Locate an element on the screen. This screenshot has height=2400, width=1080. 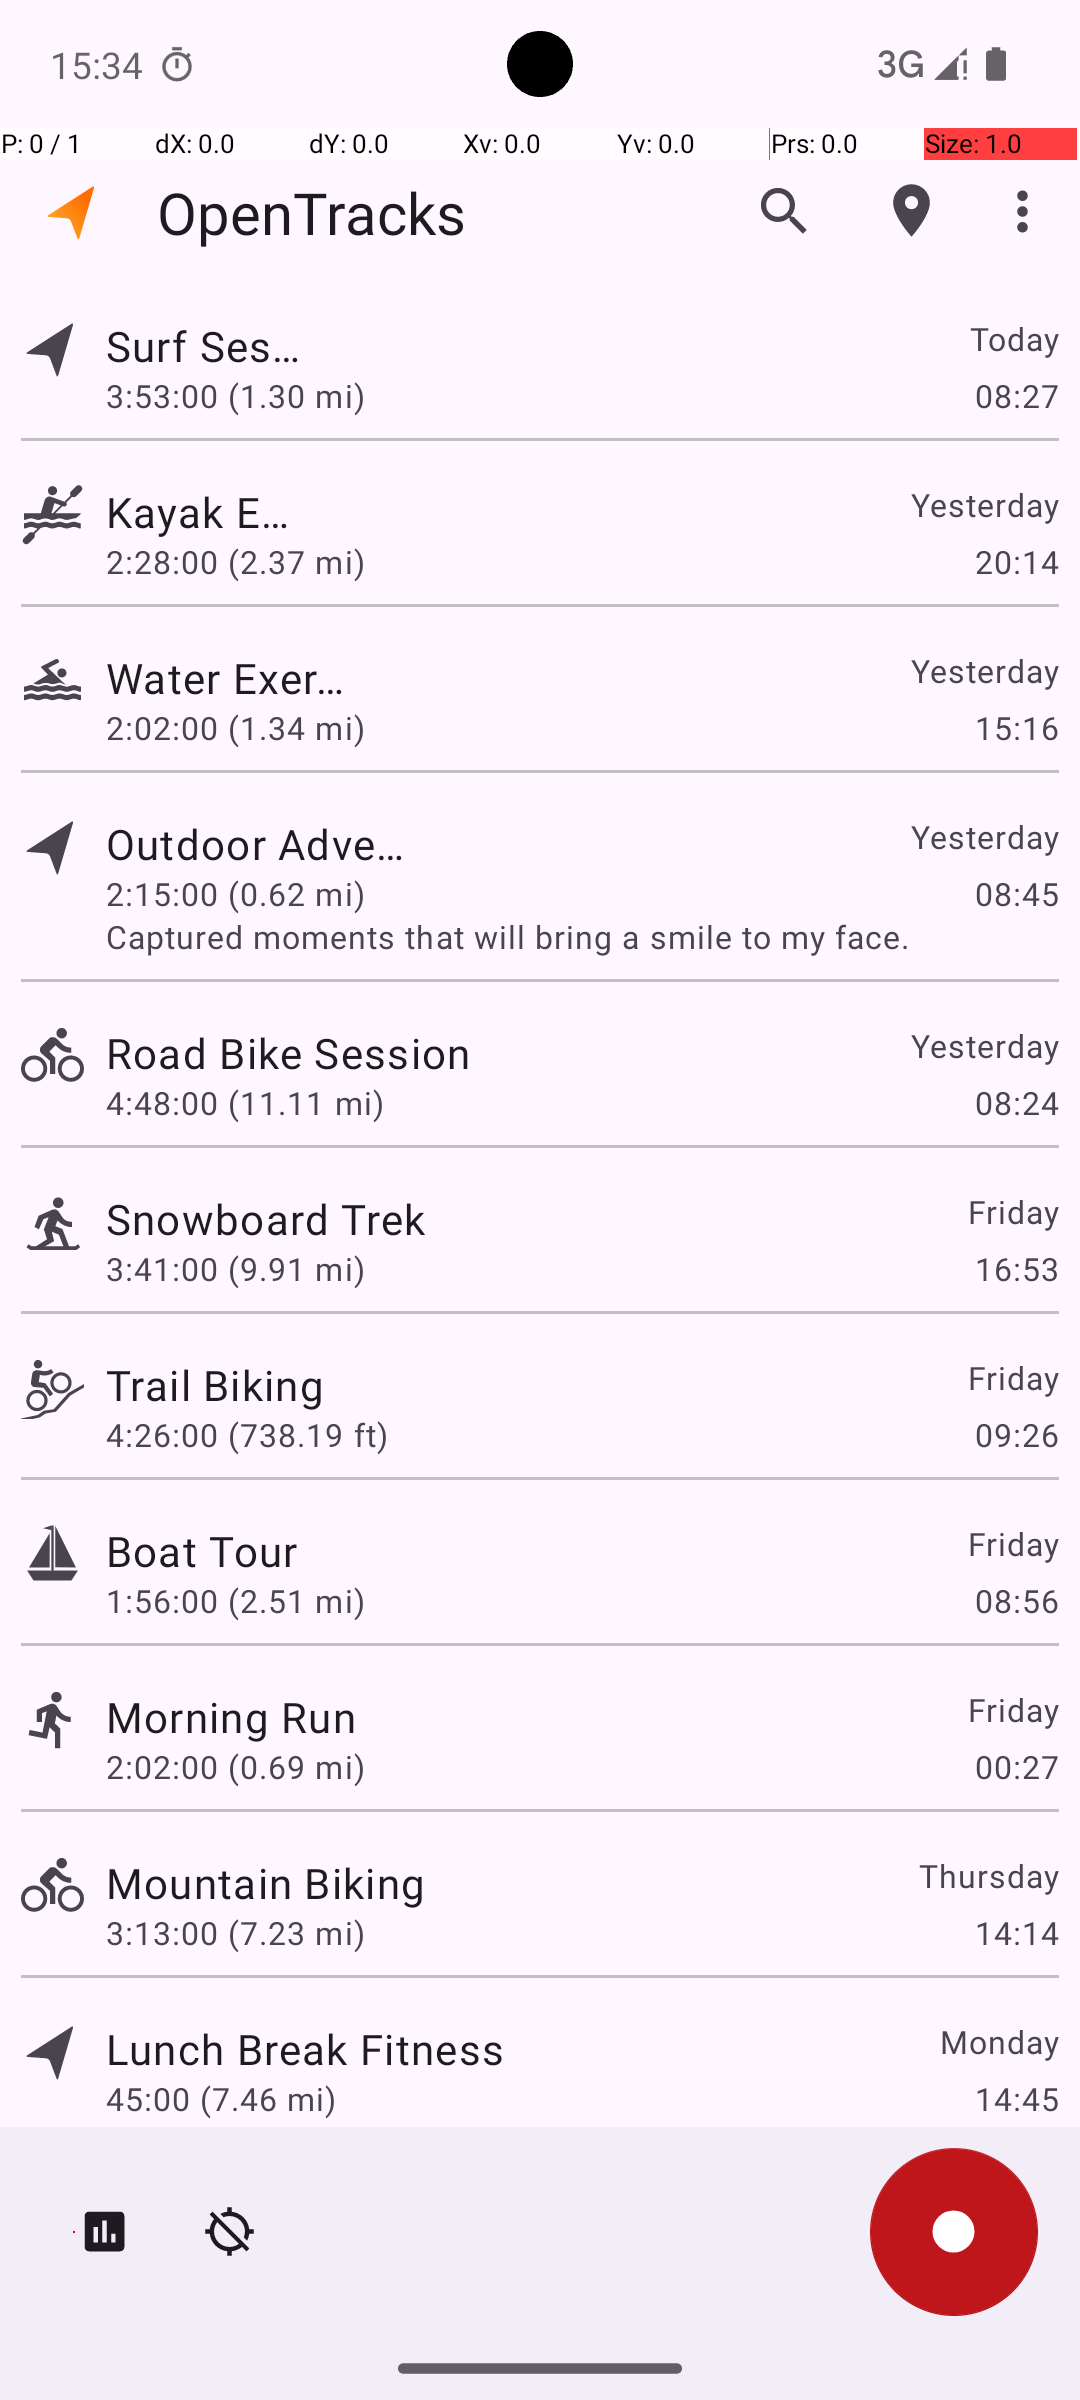
08:56 is located at coordinates (1016, 1600).